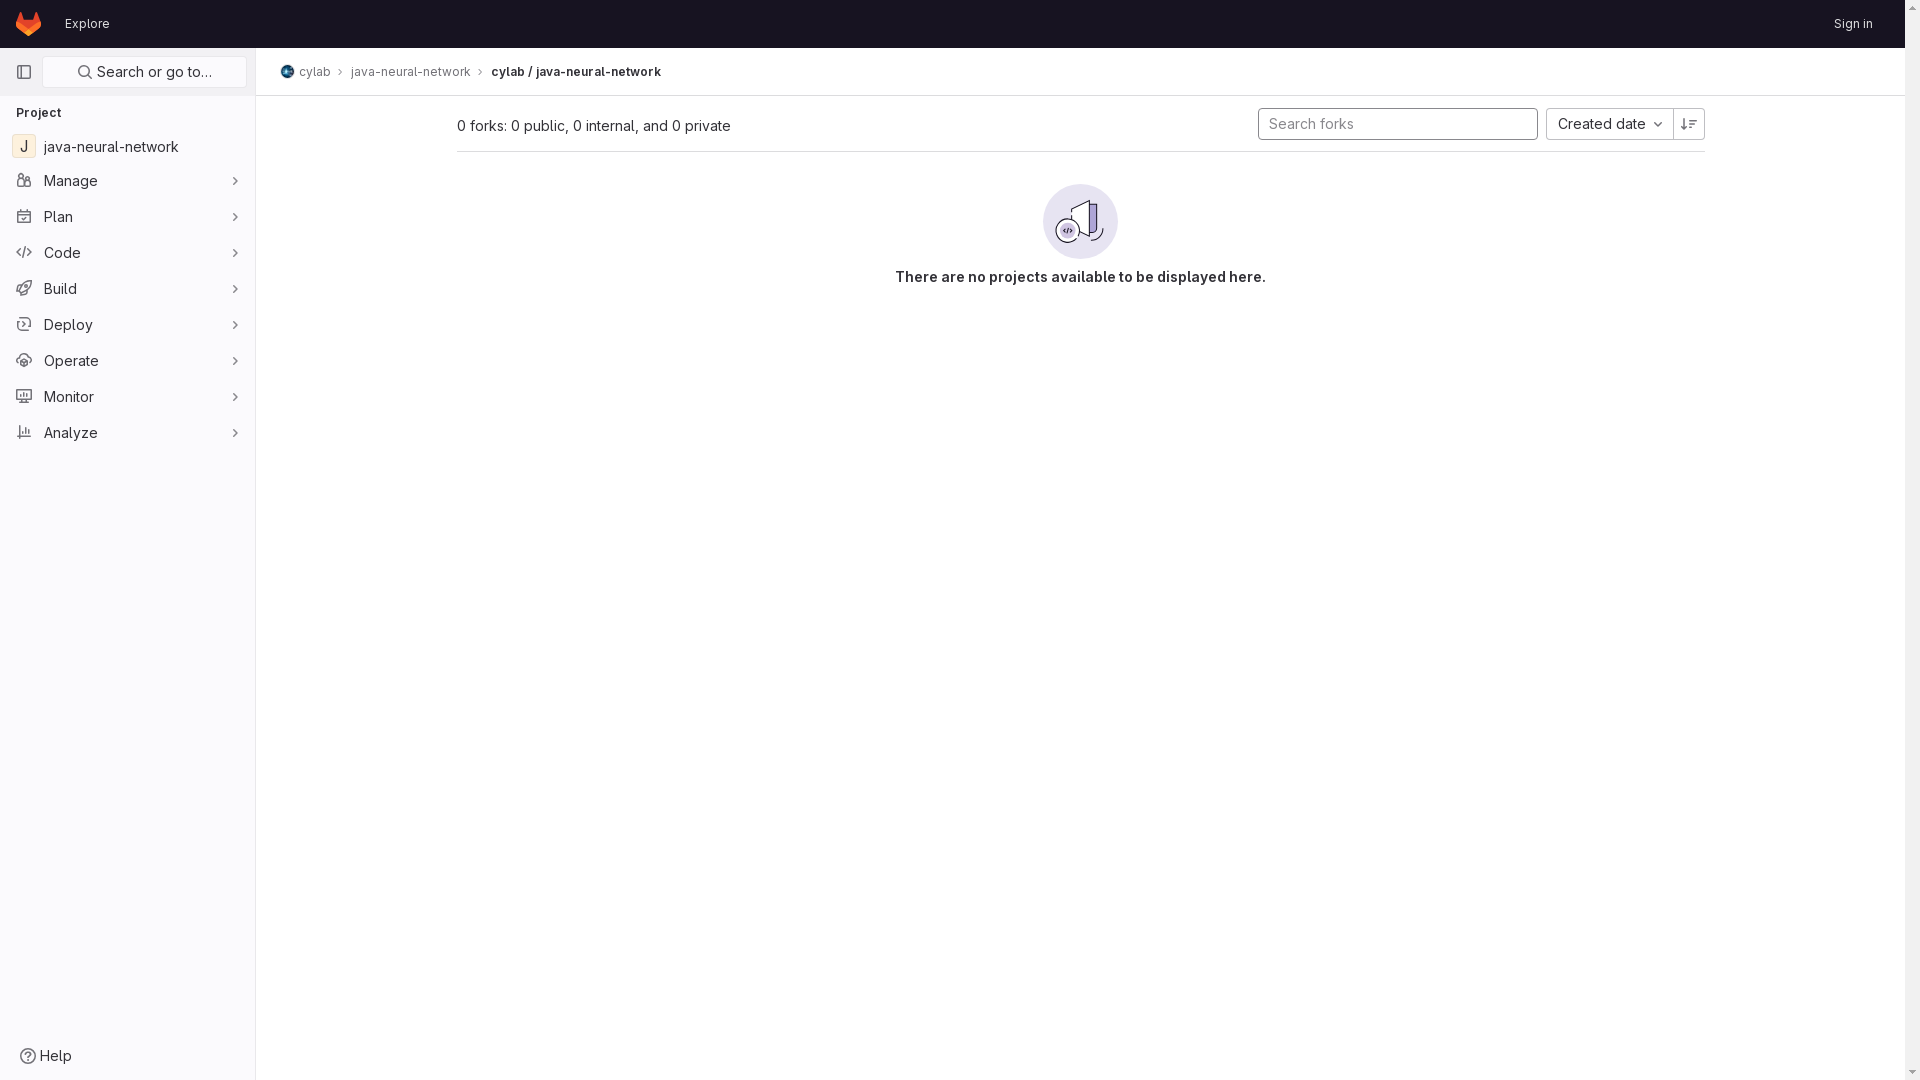 This screenshot has height=1080, width=1920. What do you see at coordinates (1610, 124) in the screenshot?
I see `Created date` at bounding box center [1610, 124].